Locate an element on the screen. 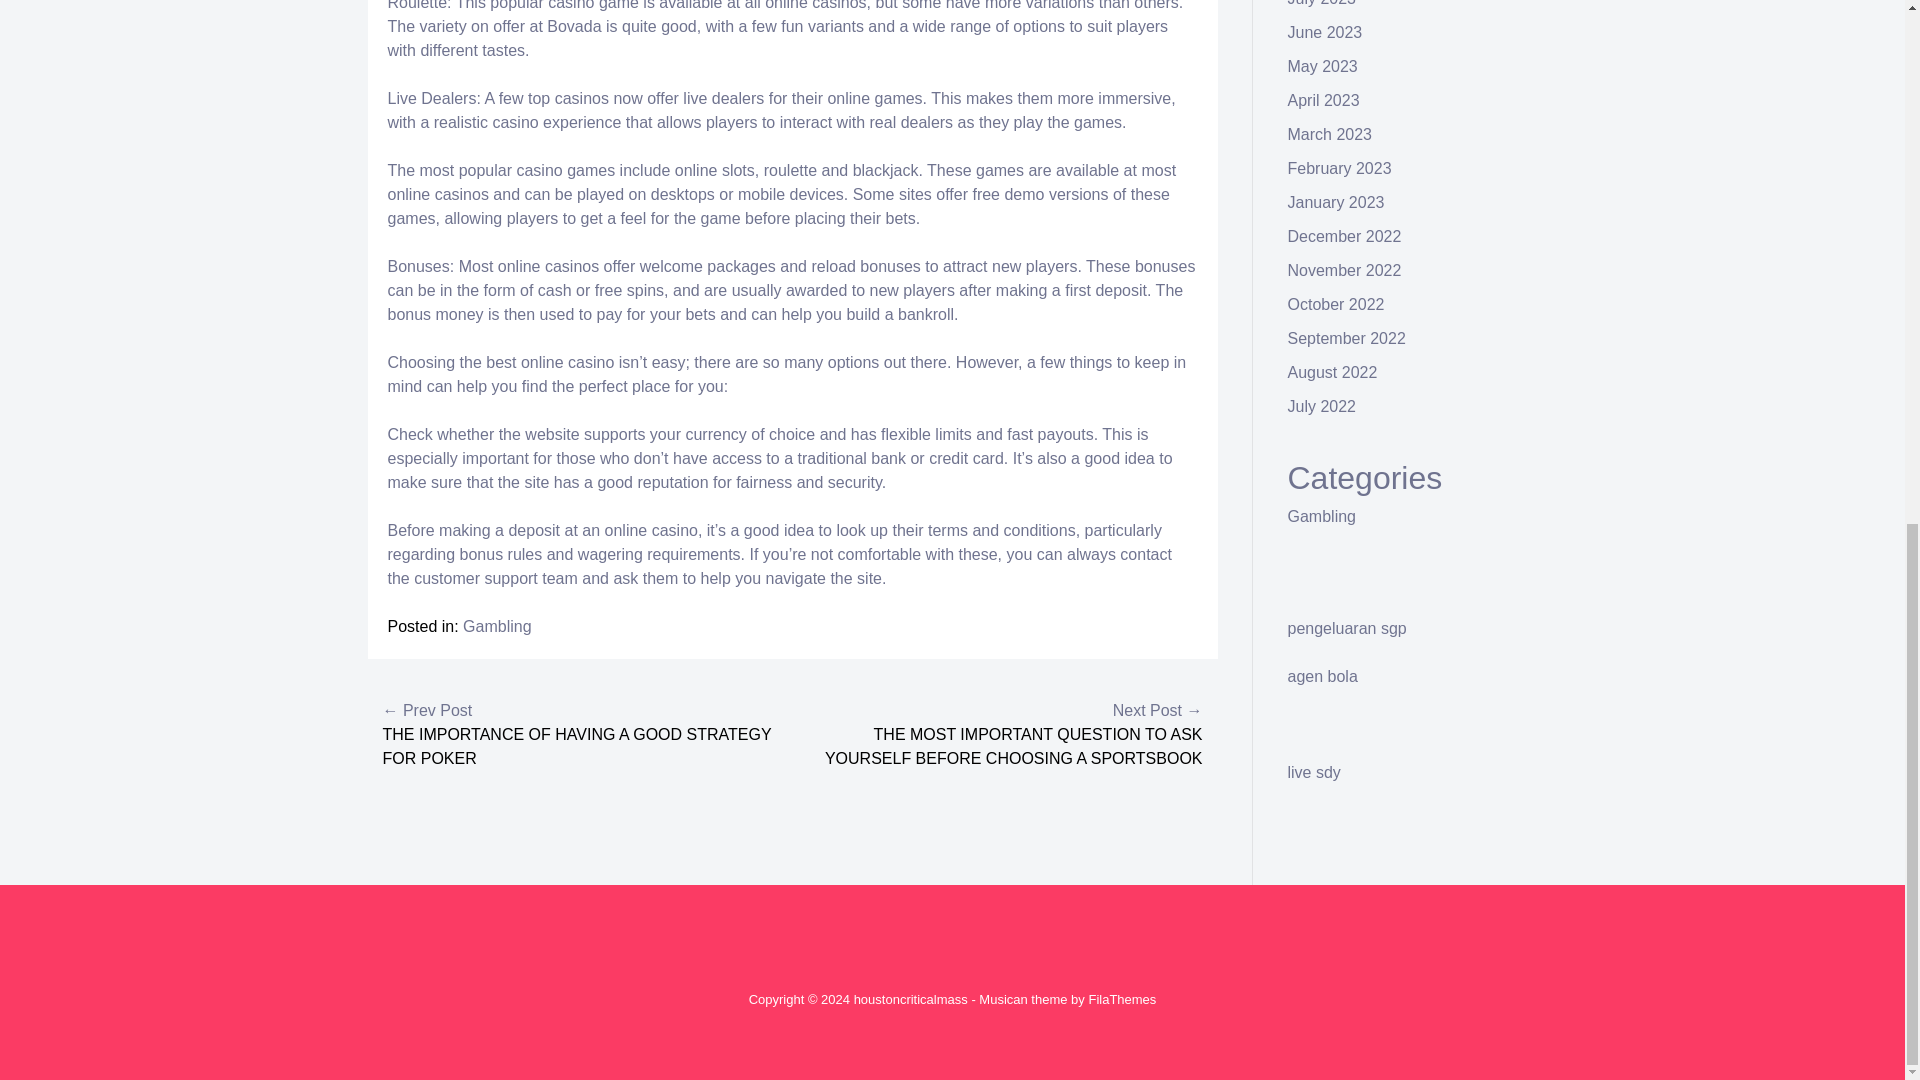 This screenshot has width=1920, height=1080. March 2023 is located at coordinates (1330, 134).